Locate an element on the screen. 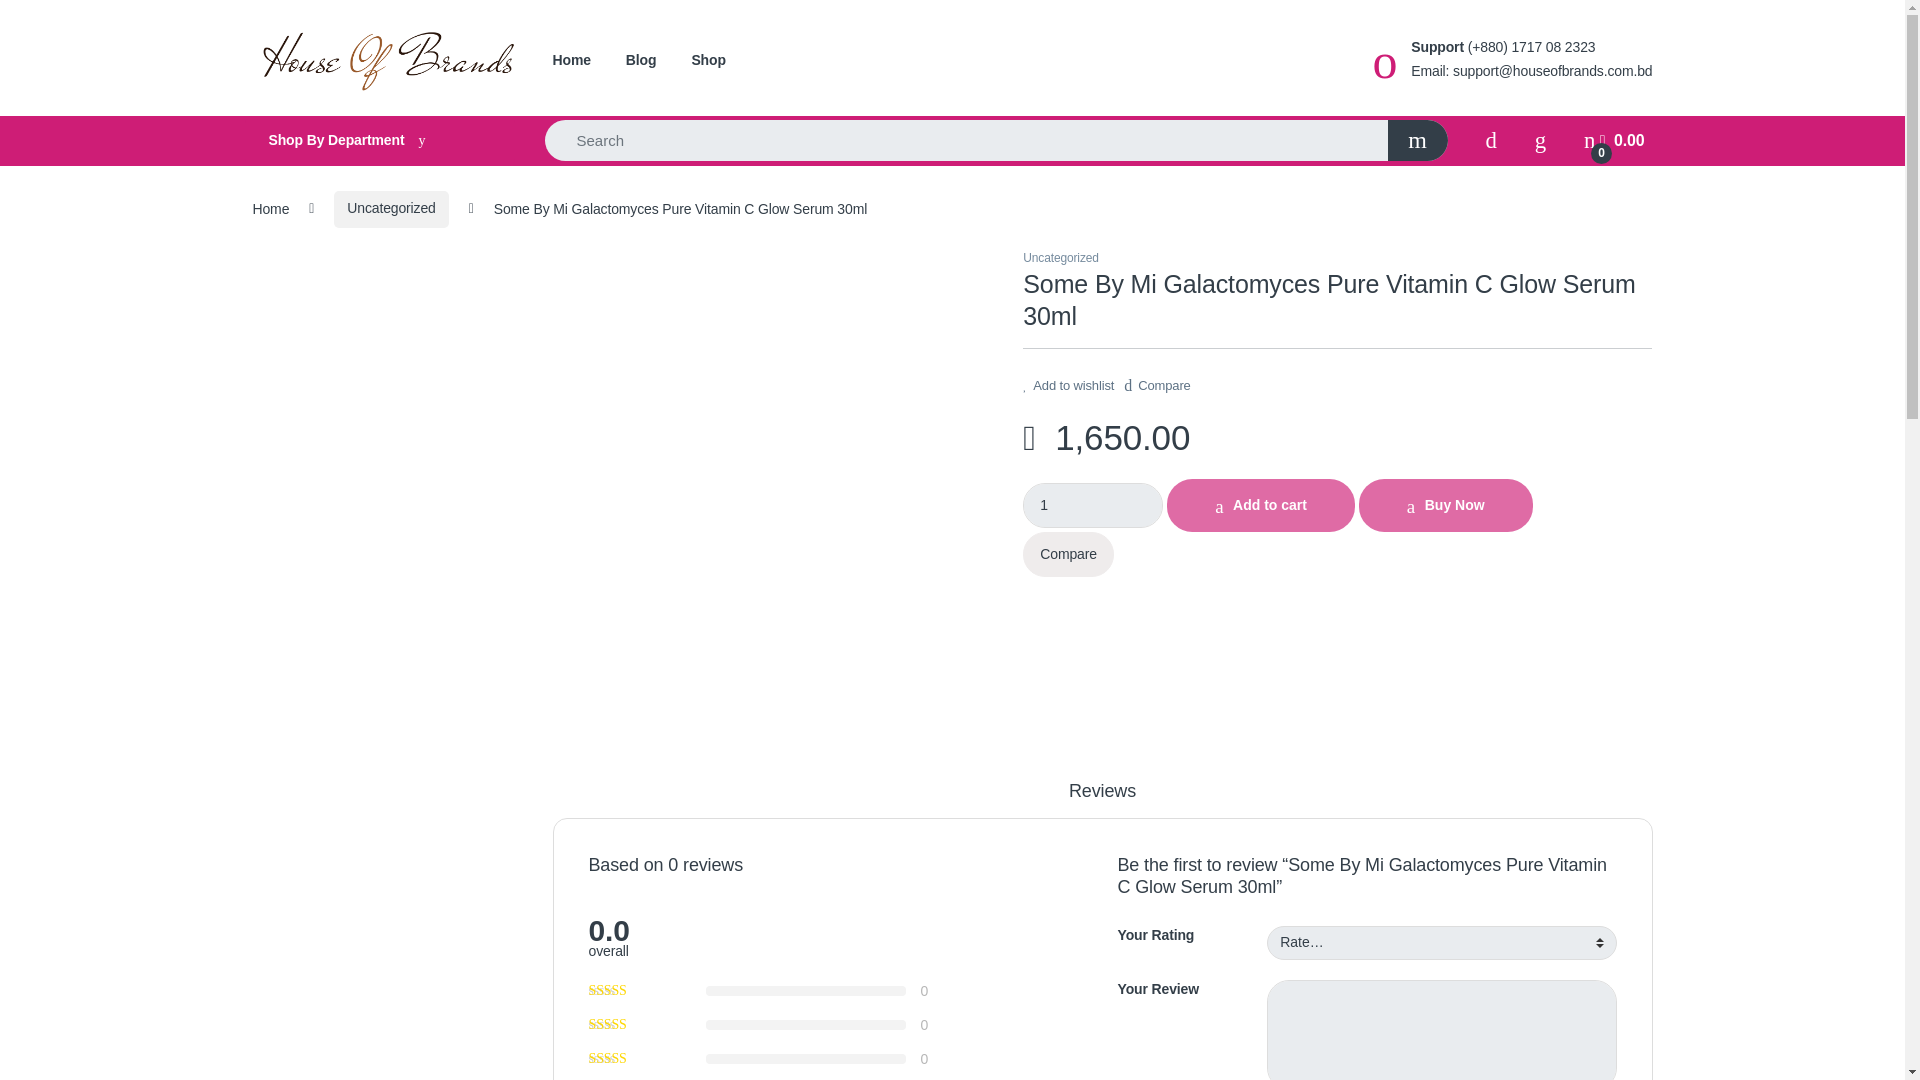 The height and width of the screenshot is (1080, 1920). Home is located at coordinates (270, 208).